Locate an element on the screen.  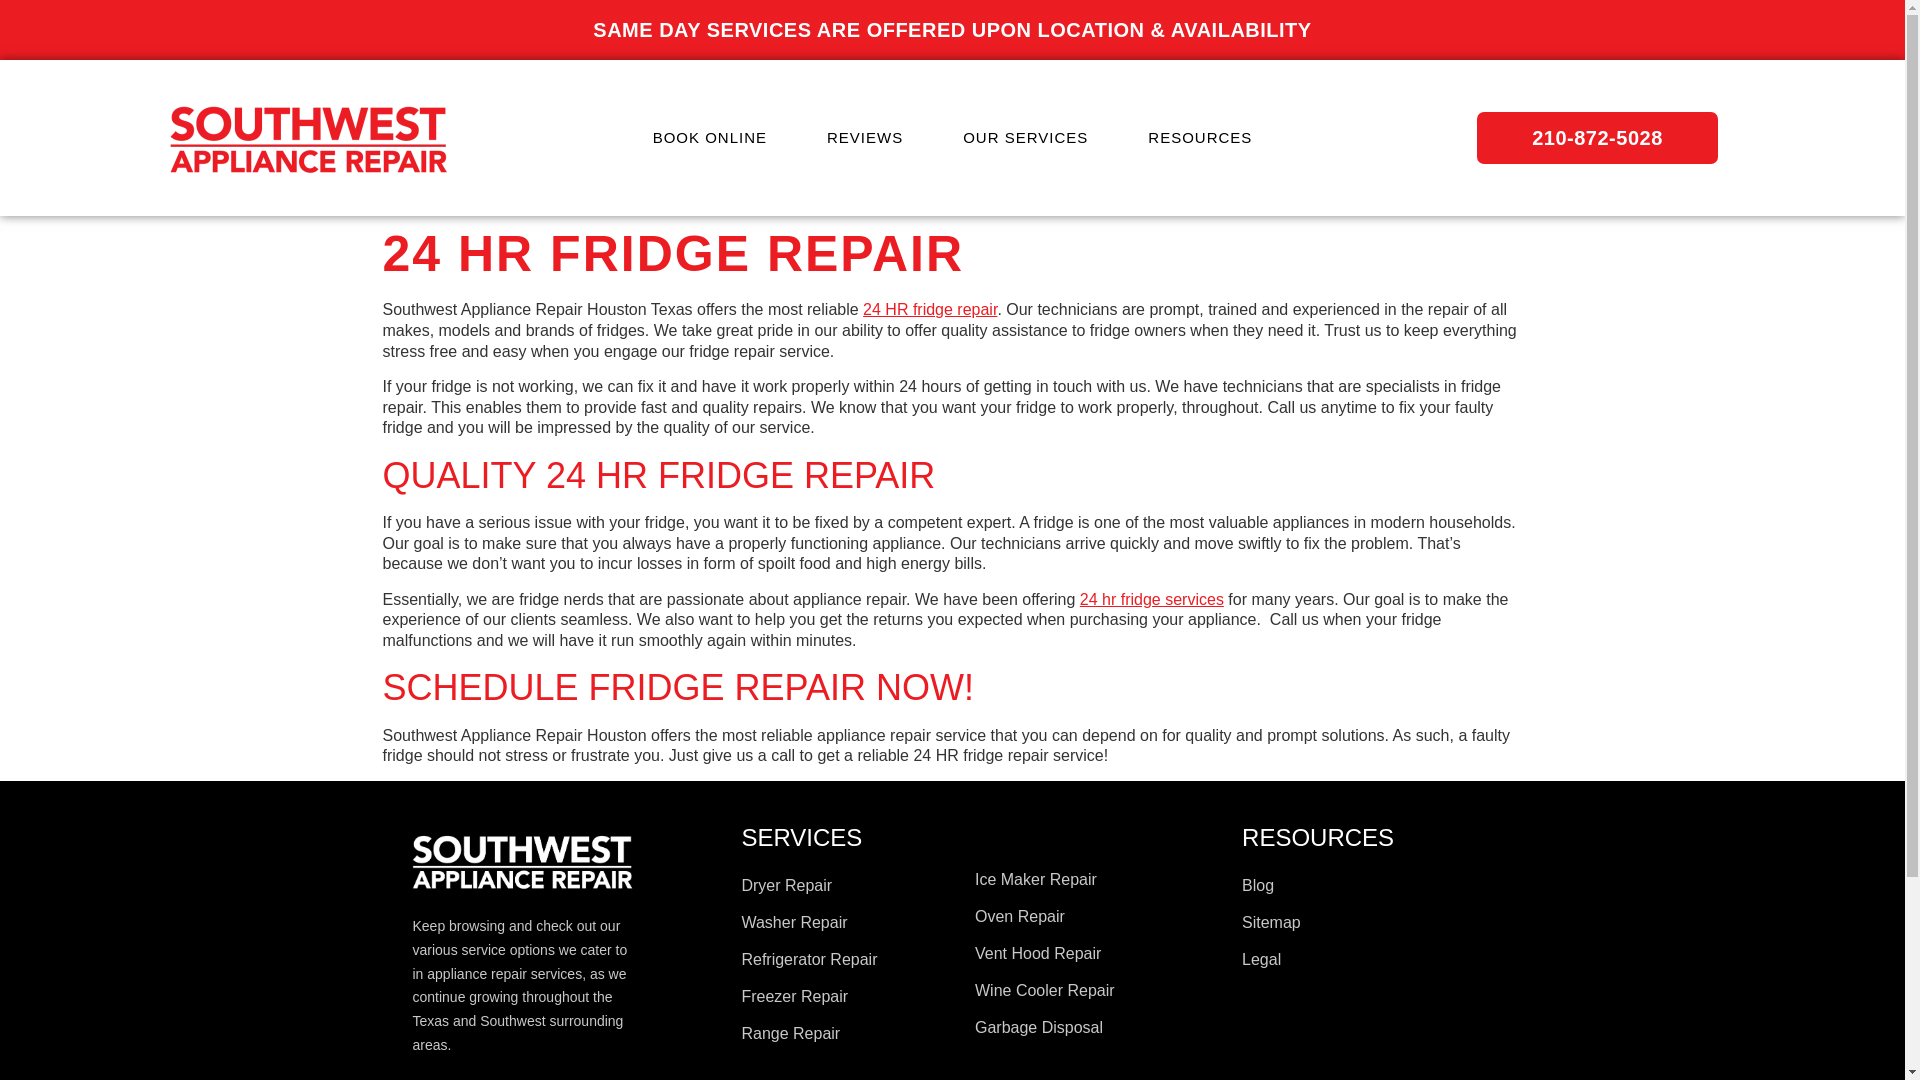
210-872-5028 is located at coordinates (1597, 138).